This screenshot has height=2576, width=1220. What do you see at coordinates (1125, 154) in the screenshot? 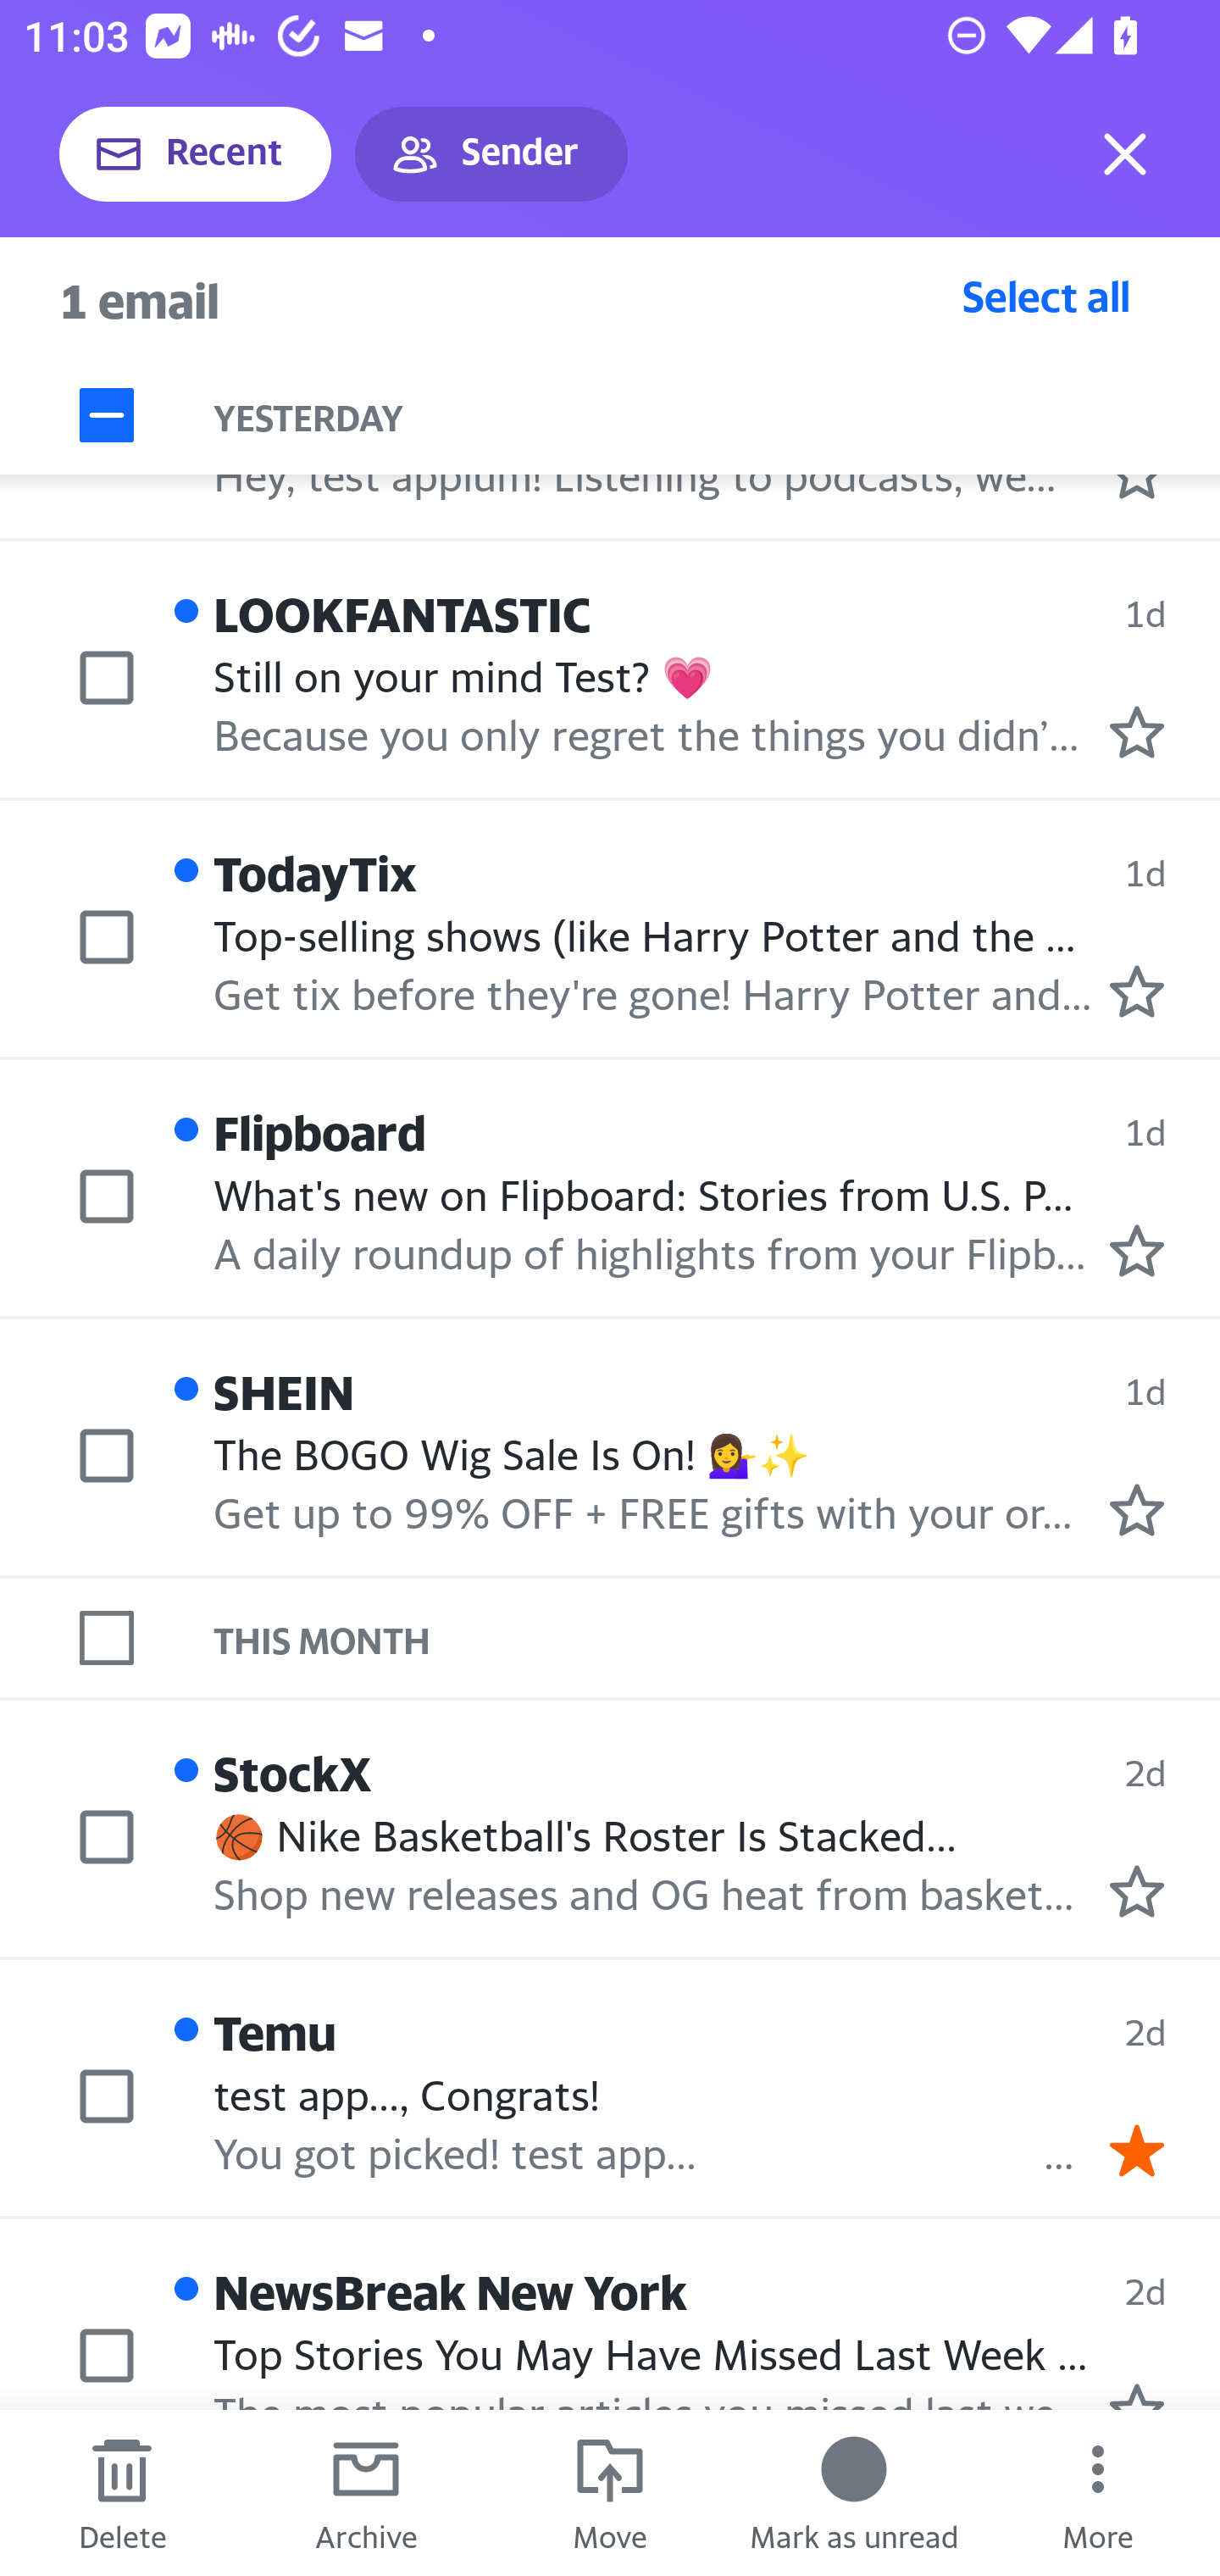
I see `Exit selection mode` at bounding box center [1125, 154].